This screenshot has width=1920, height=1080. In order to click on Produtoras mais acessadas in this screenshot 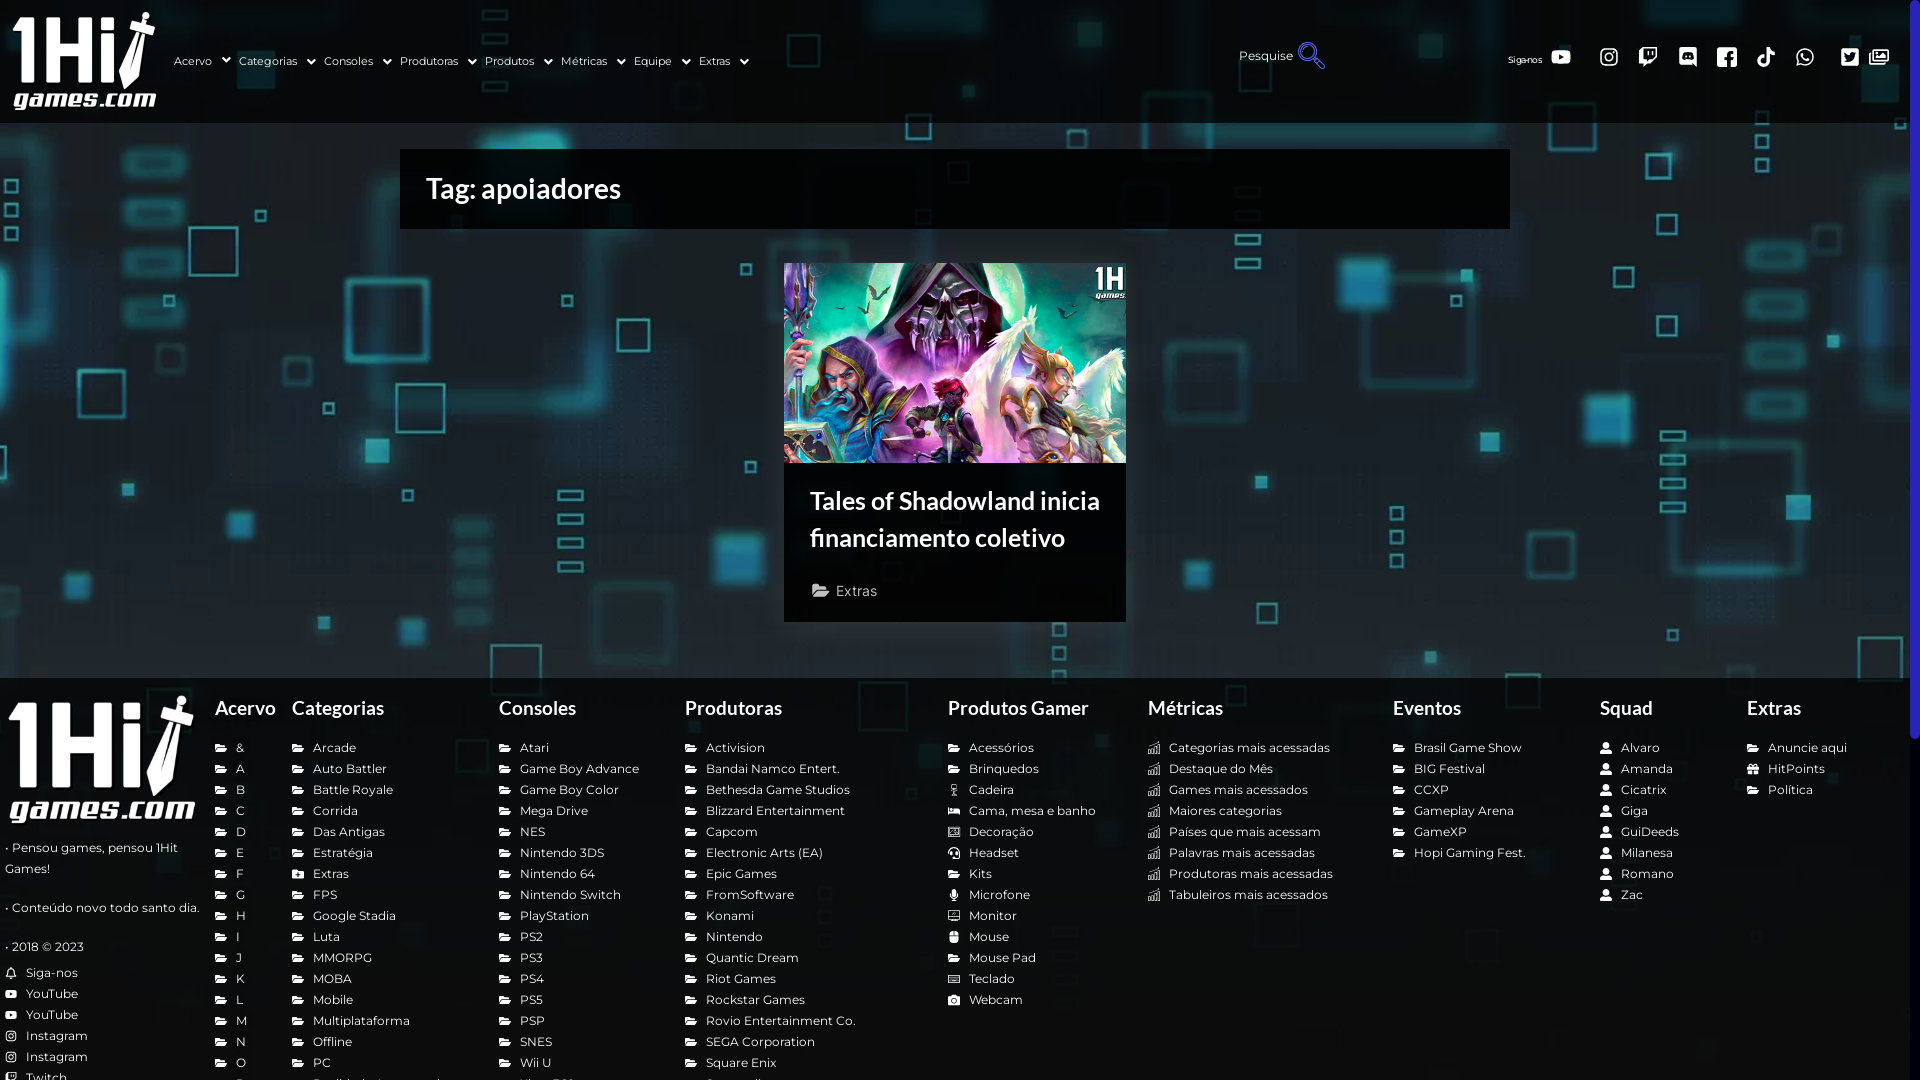, I will do `click(1260, 874)`.